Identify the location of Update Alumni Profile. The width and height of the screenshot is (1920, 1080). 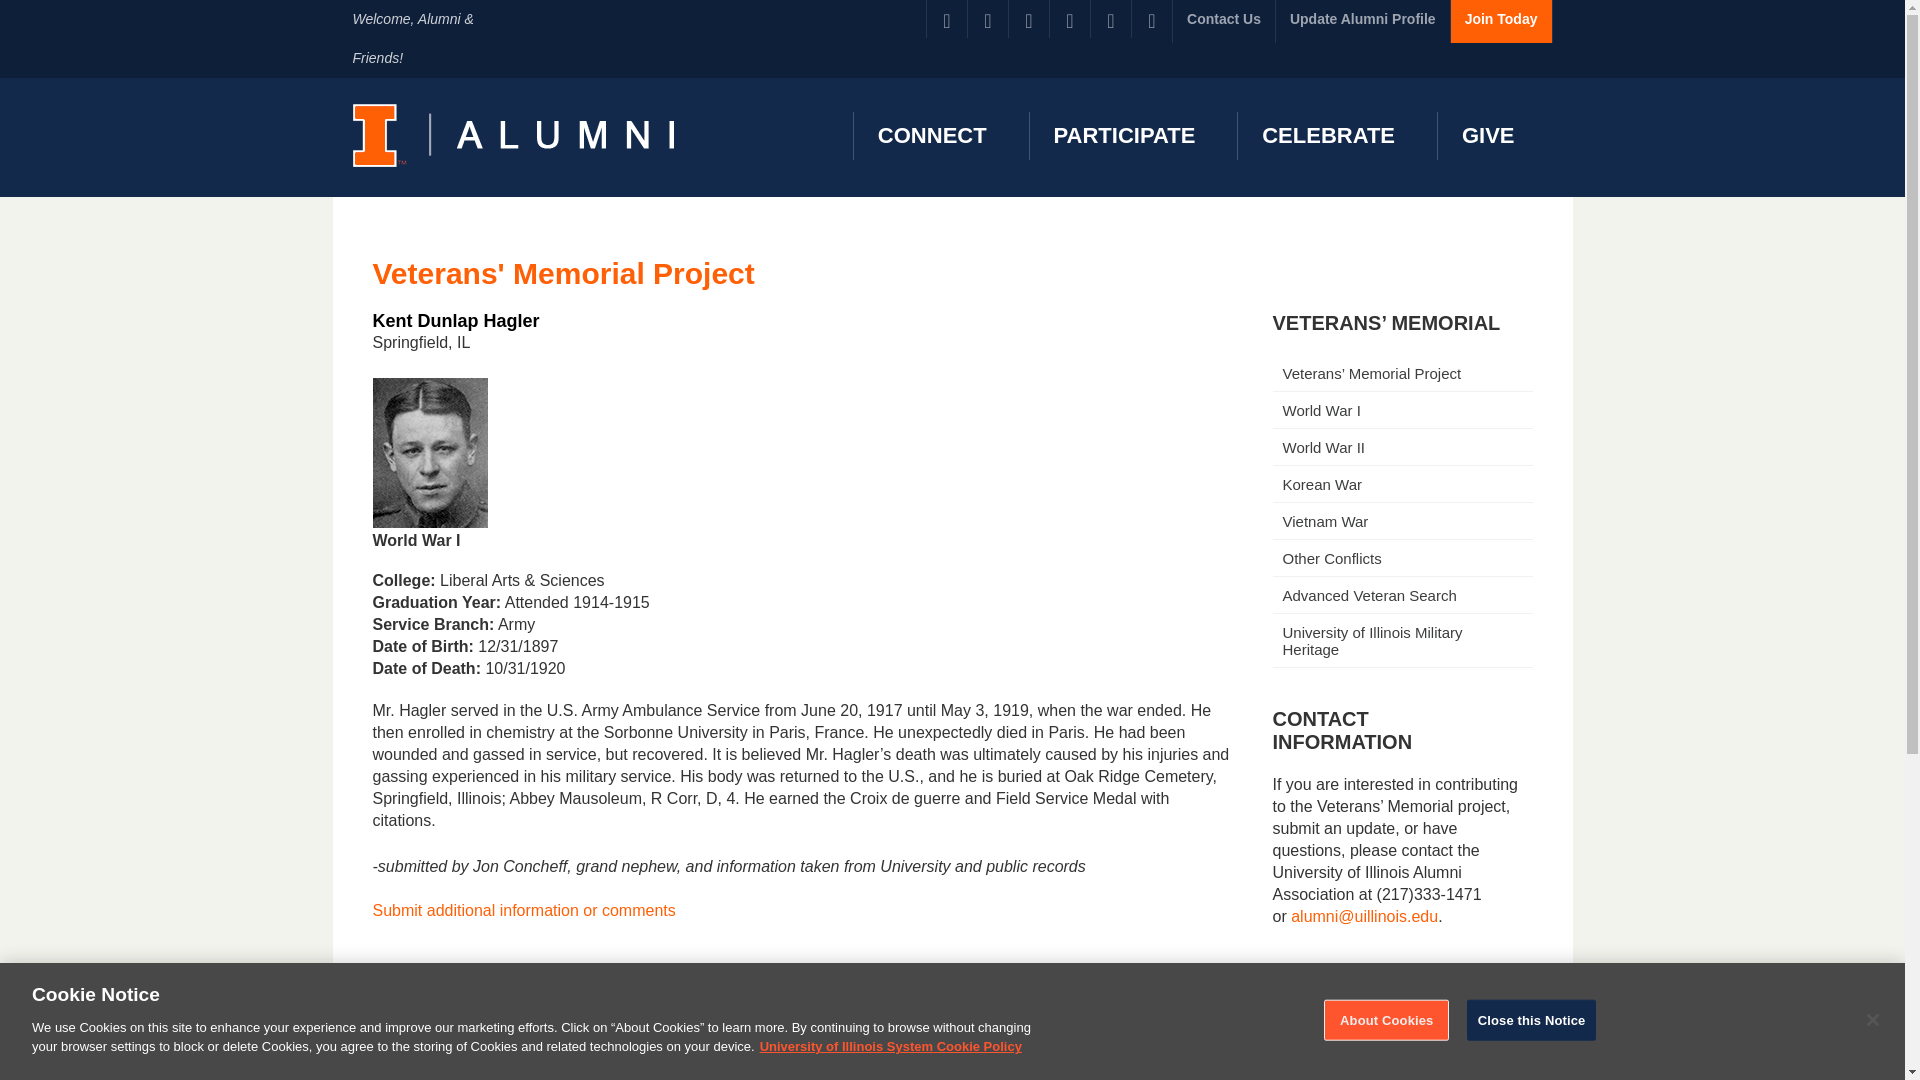
(1362, 22).